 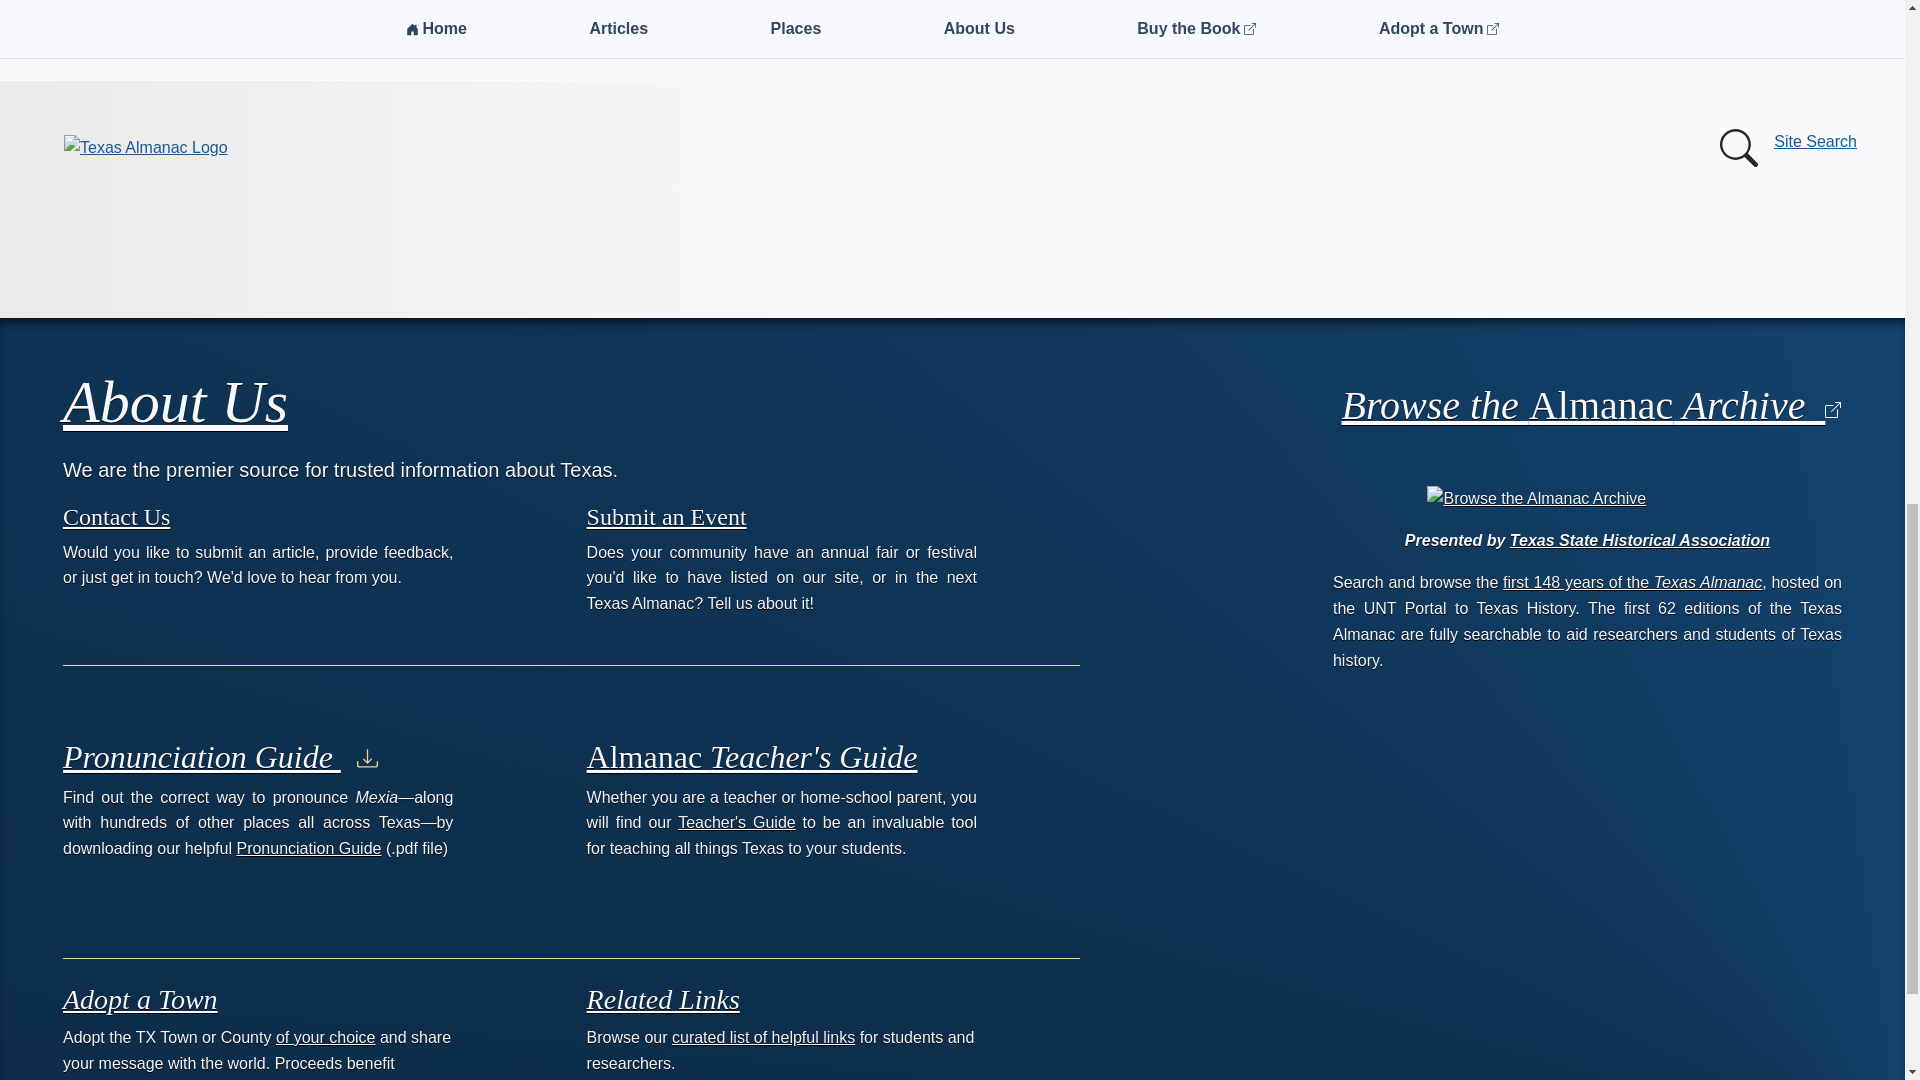 What do you see at coordinates (116, 517) in the screenshot?
I see `Contact Us` at bounding box center [116, 517].